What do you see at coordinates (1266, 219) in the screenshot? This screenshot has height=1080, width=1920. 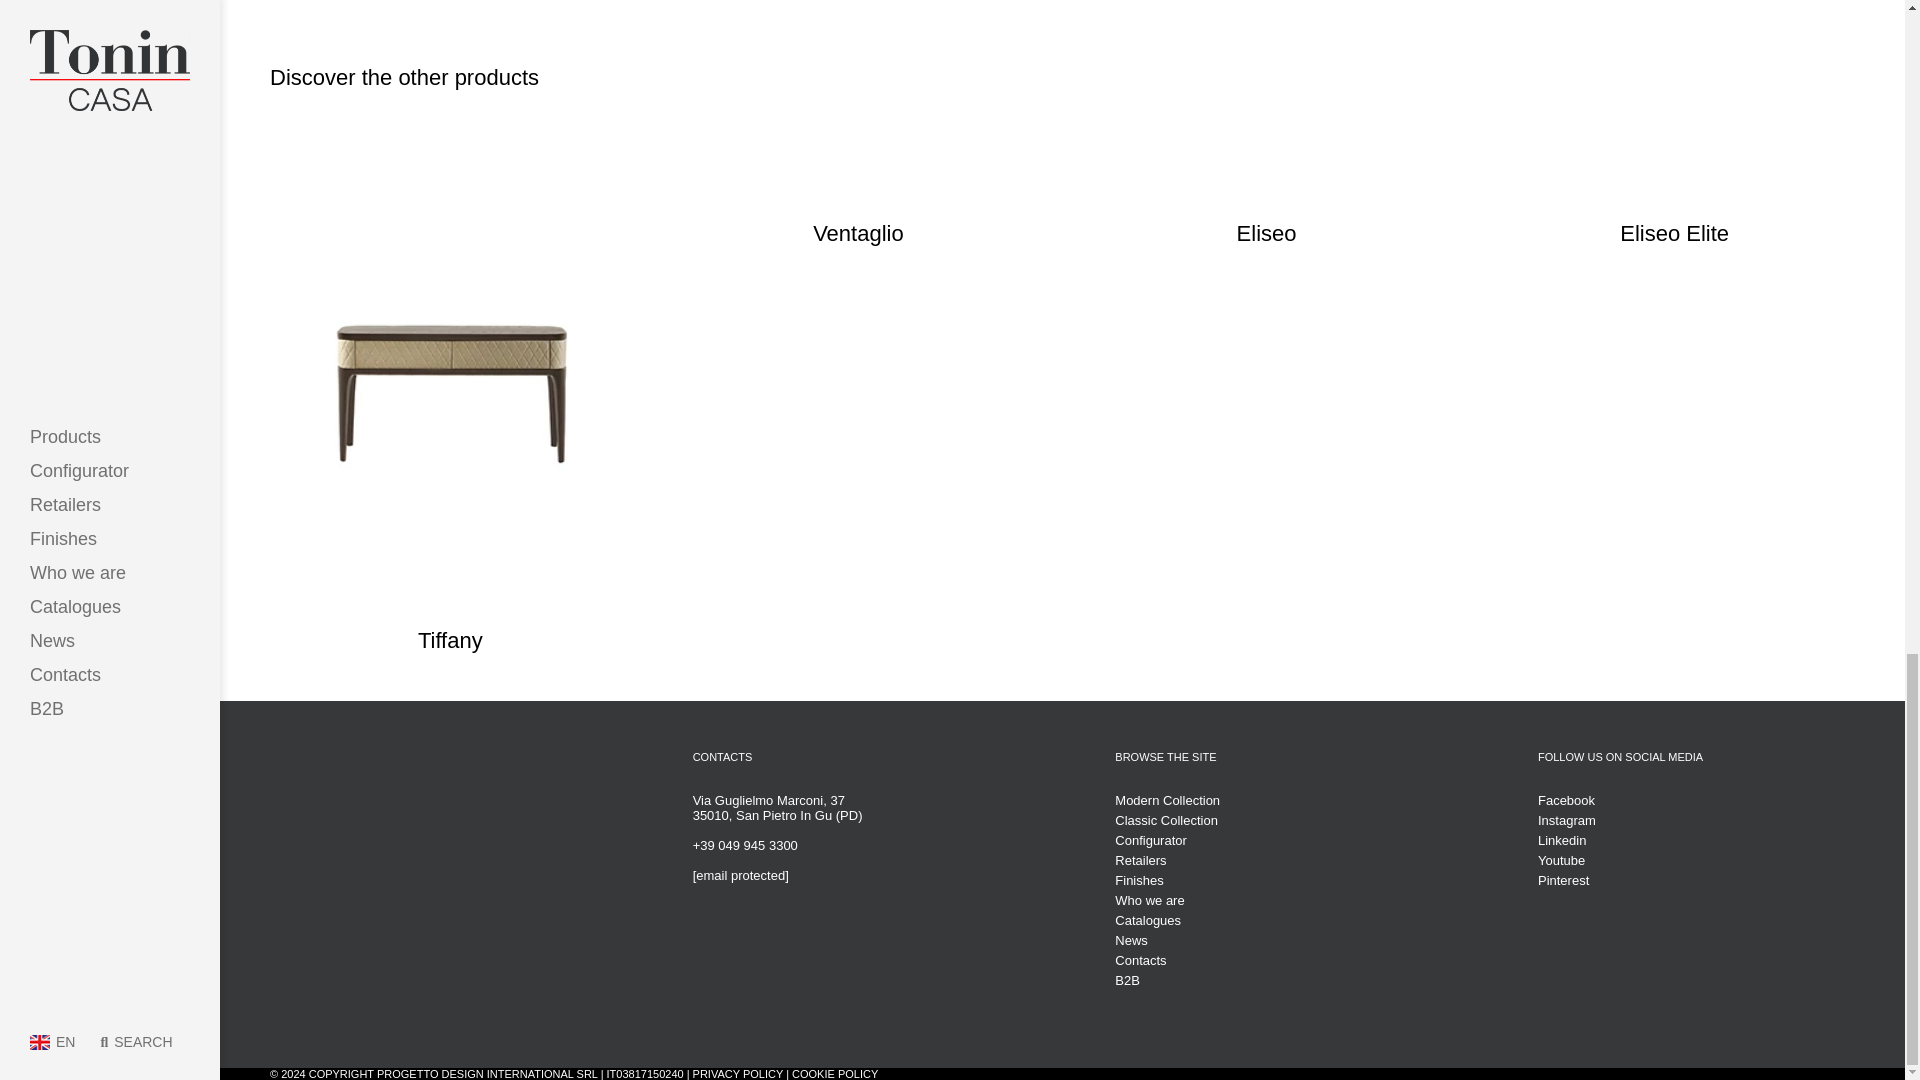 I see `Eliseo` at bounding box center [1266, 219].